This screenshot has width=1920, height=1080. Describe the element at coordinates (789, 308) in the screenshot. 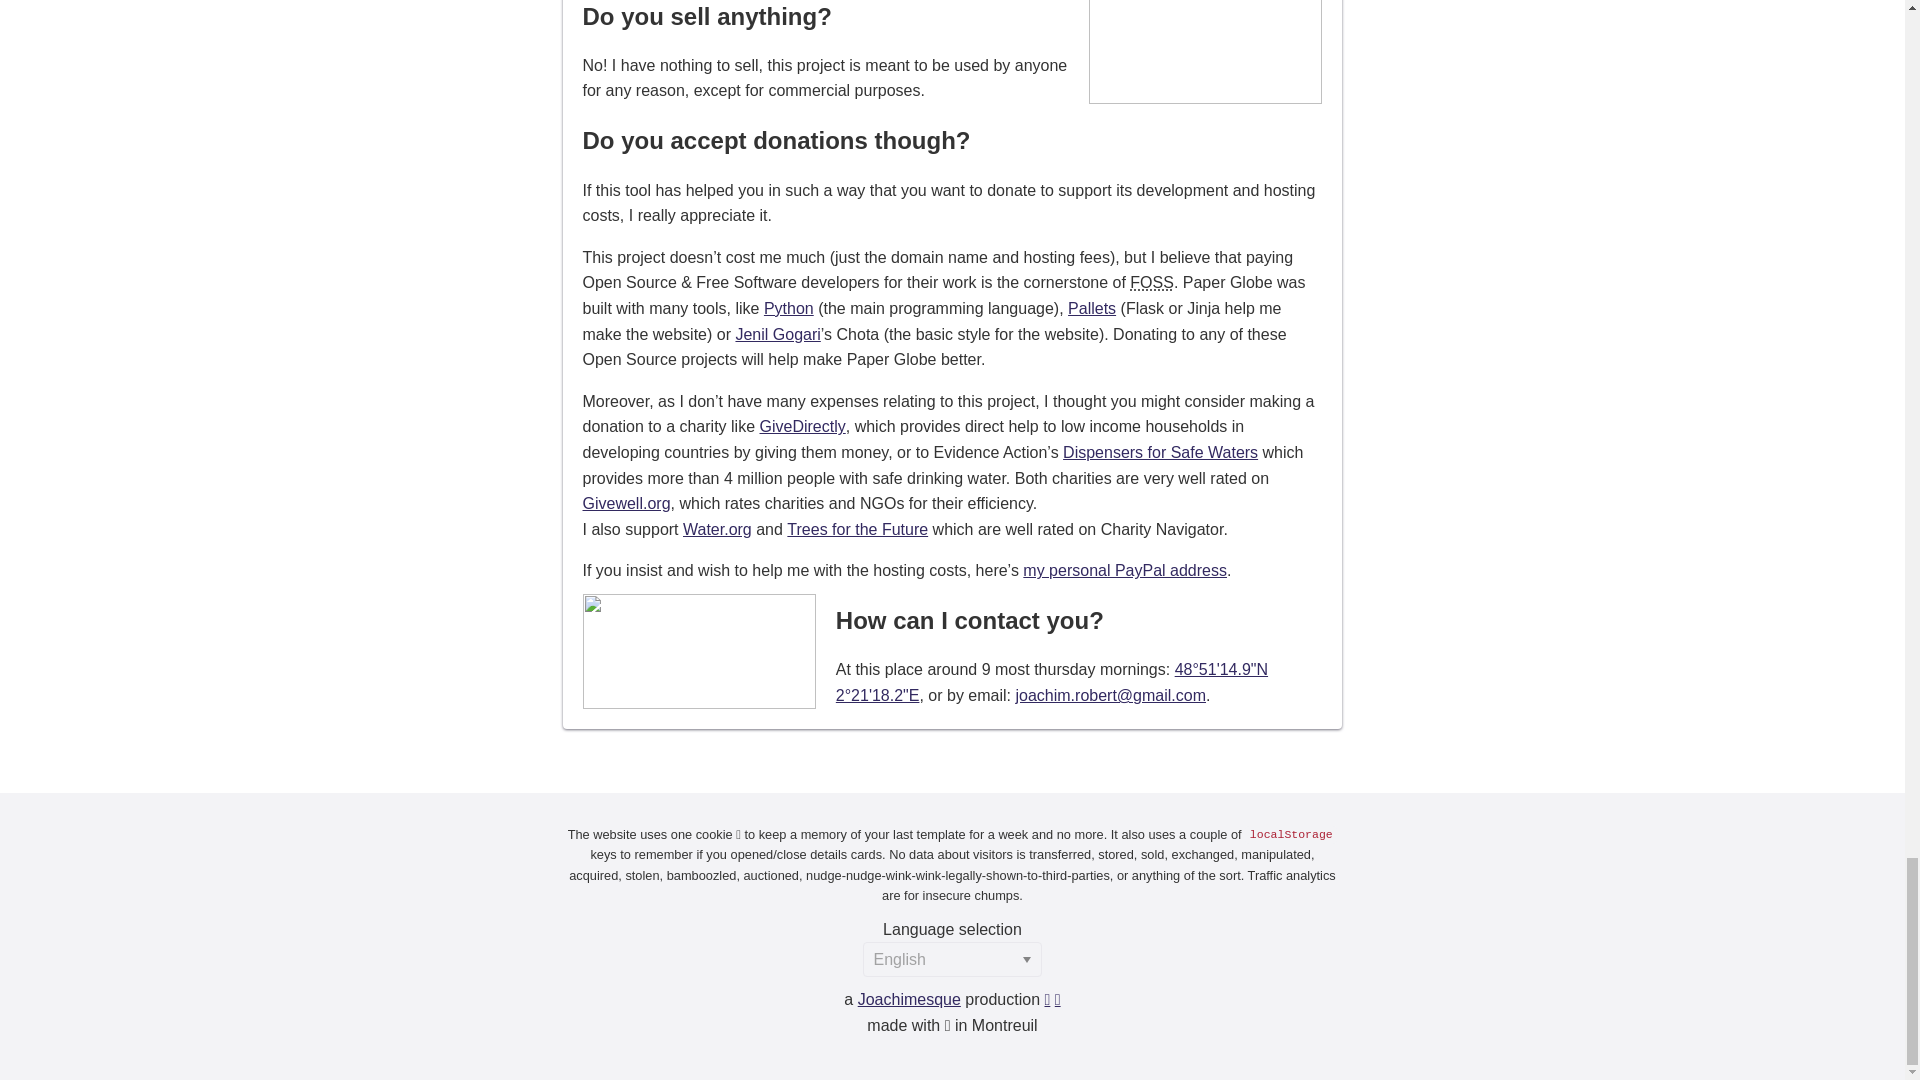

I see `Python` at that location.